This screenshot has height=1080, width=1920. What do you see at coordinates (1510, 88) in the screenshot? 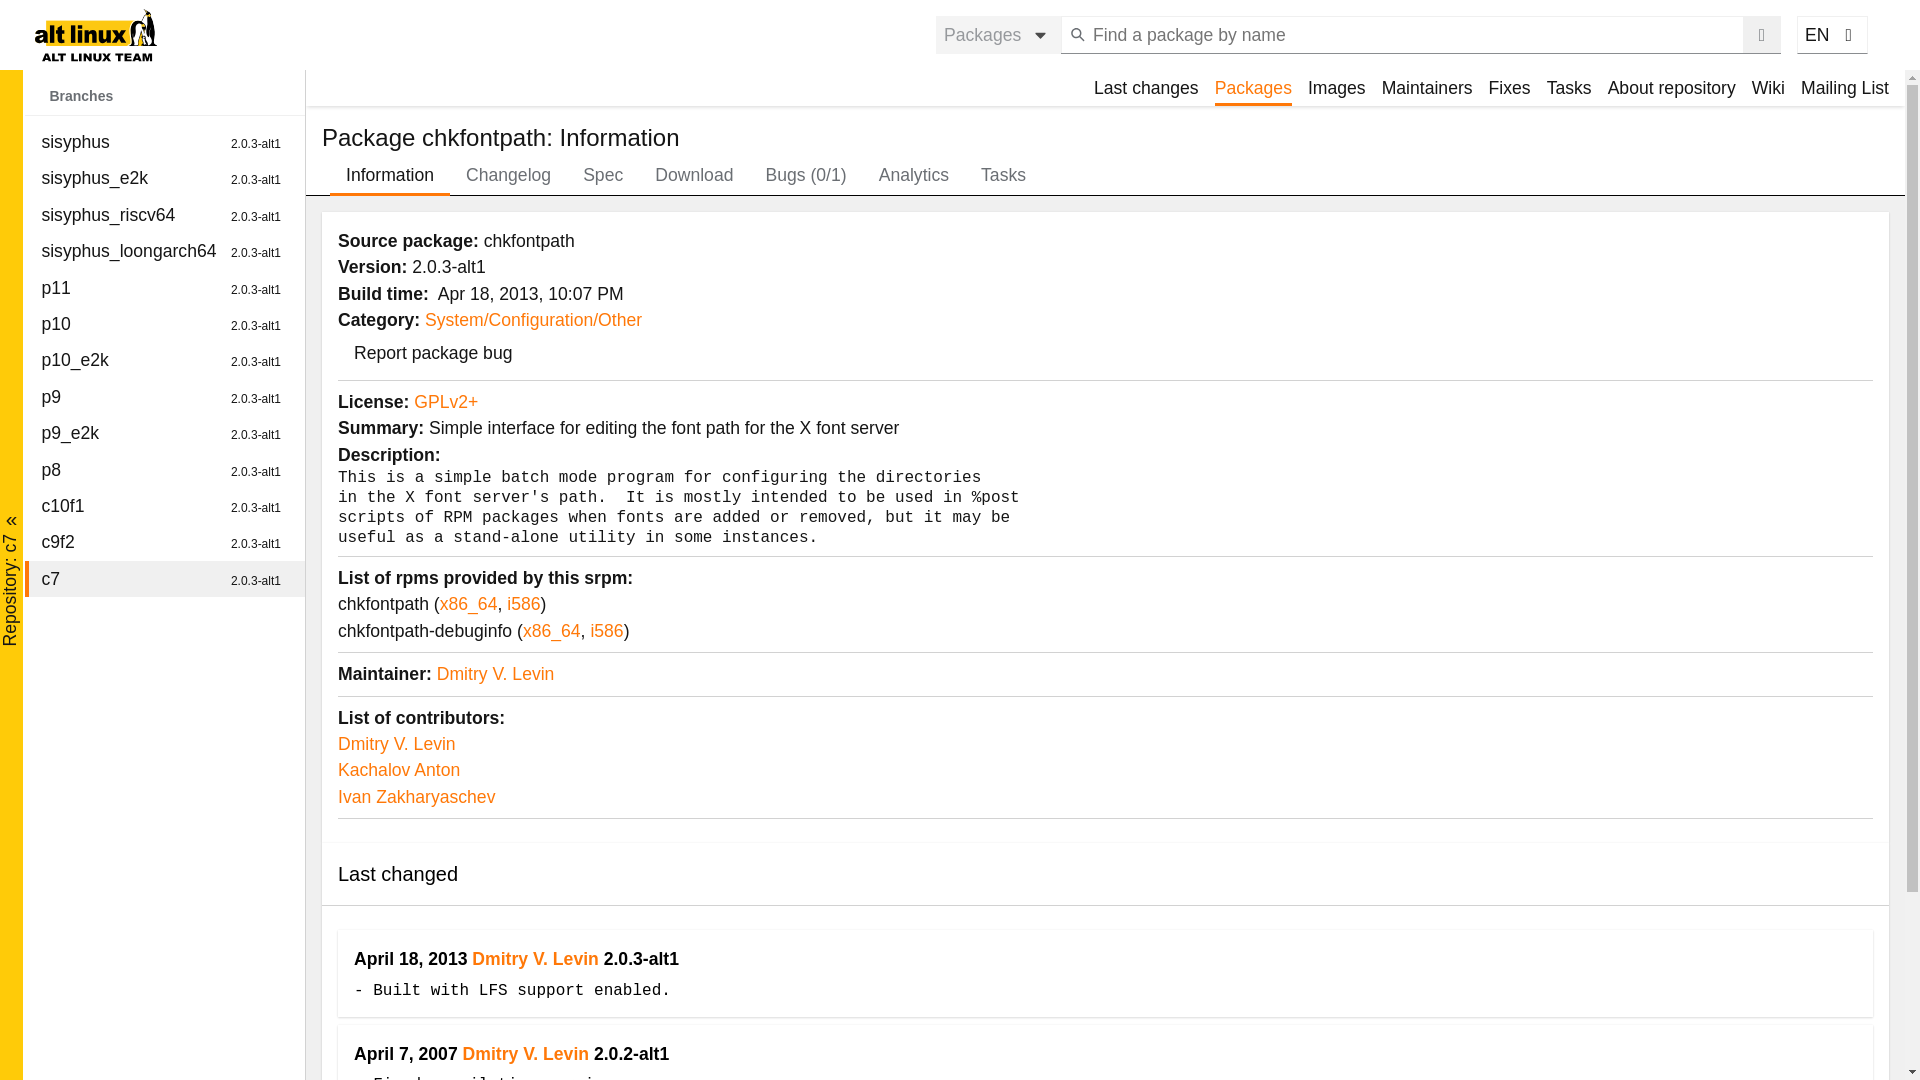
I see `p9 2.0.3-alt1` at bounding box center [1510, 88].